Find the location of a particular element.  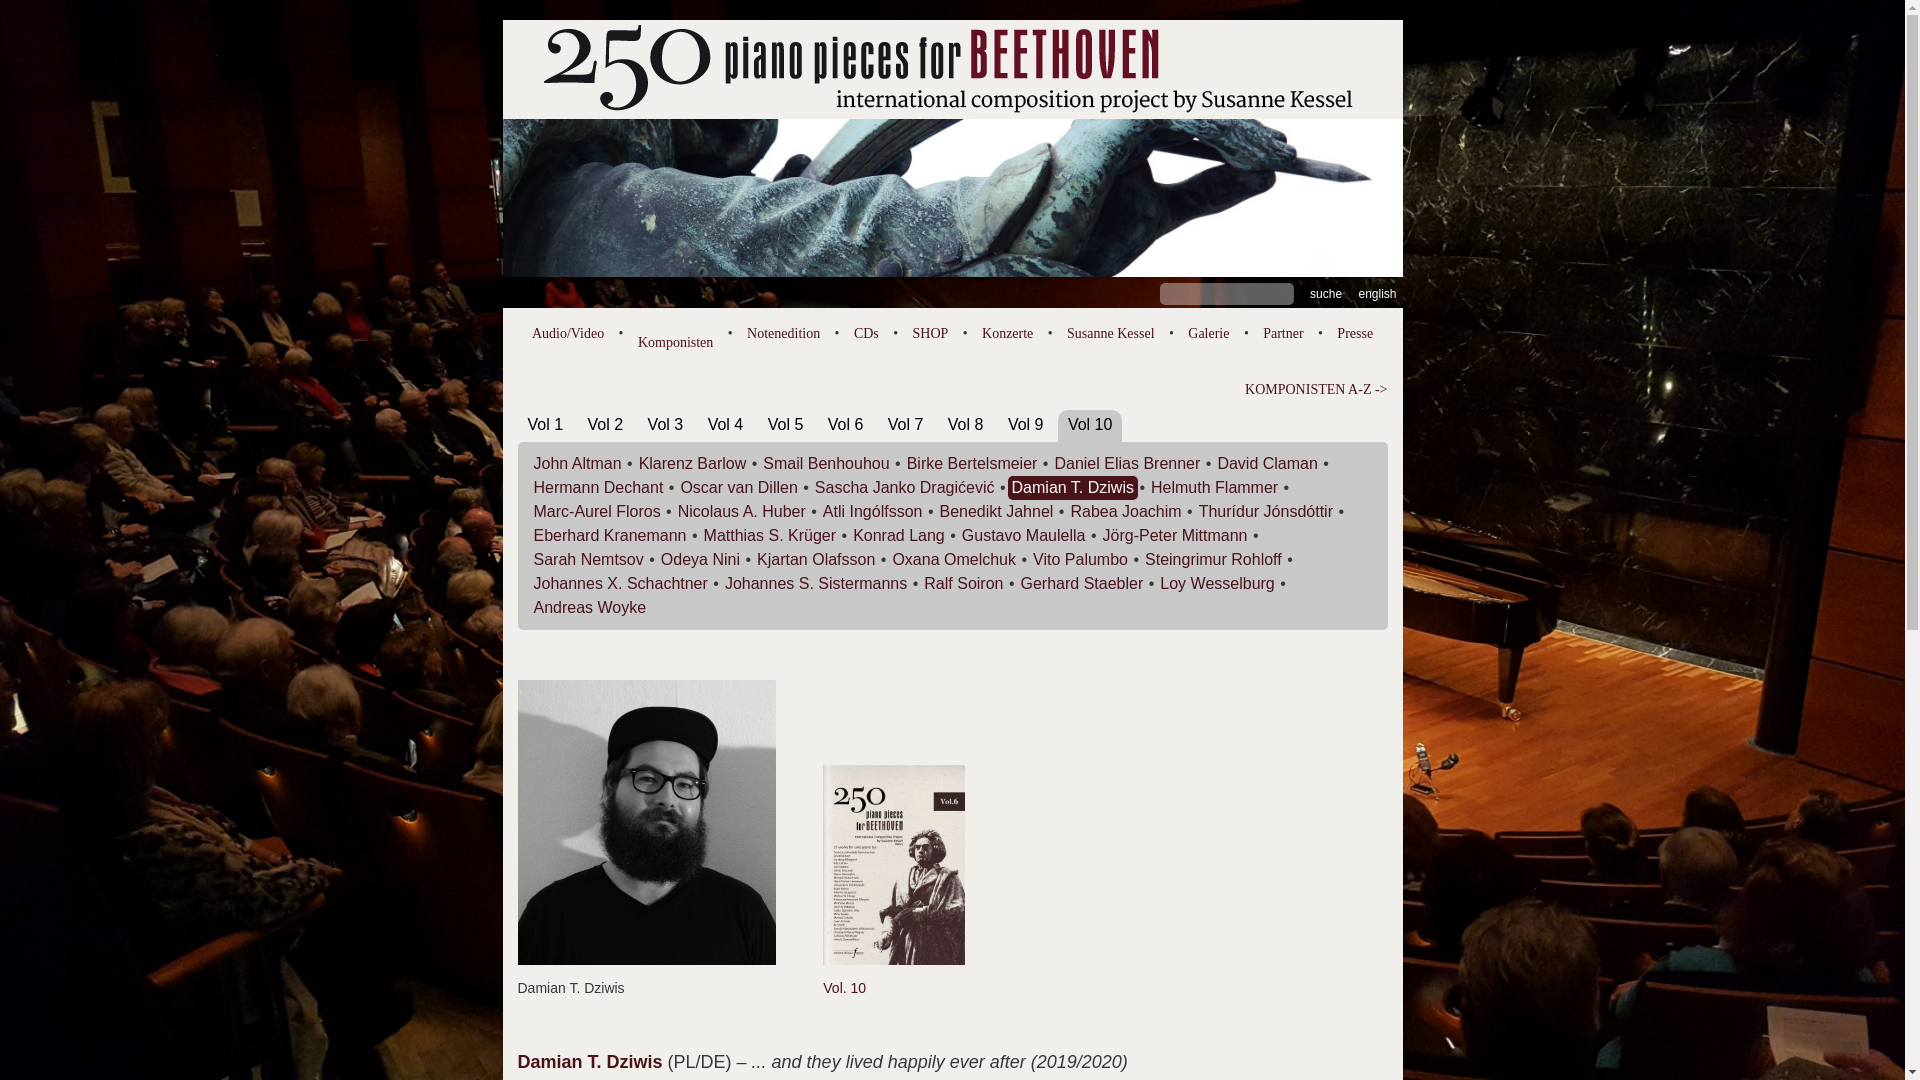

Vol 4 is located at coordinates (726, 424).